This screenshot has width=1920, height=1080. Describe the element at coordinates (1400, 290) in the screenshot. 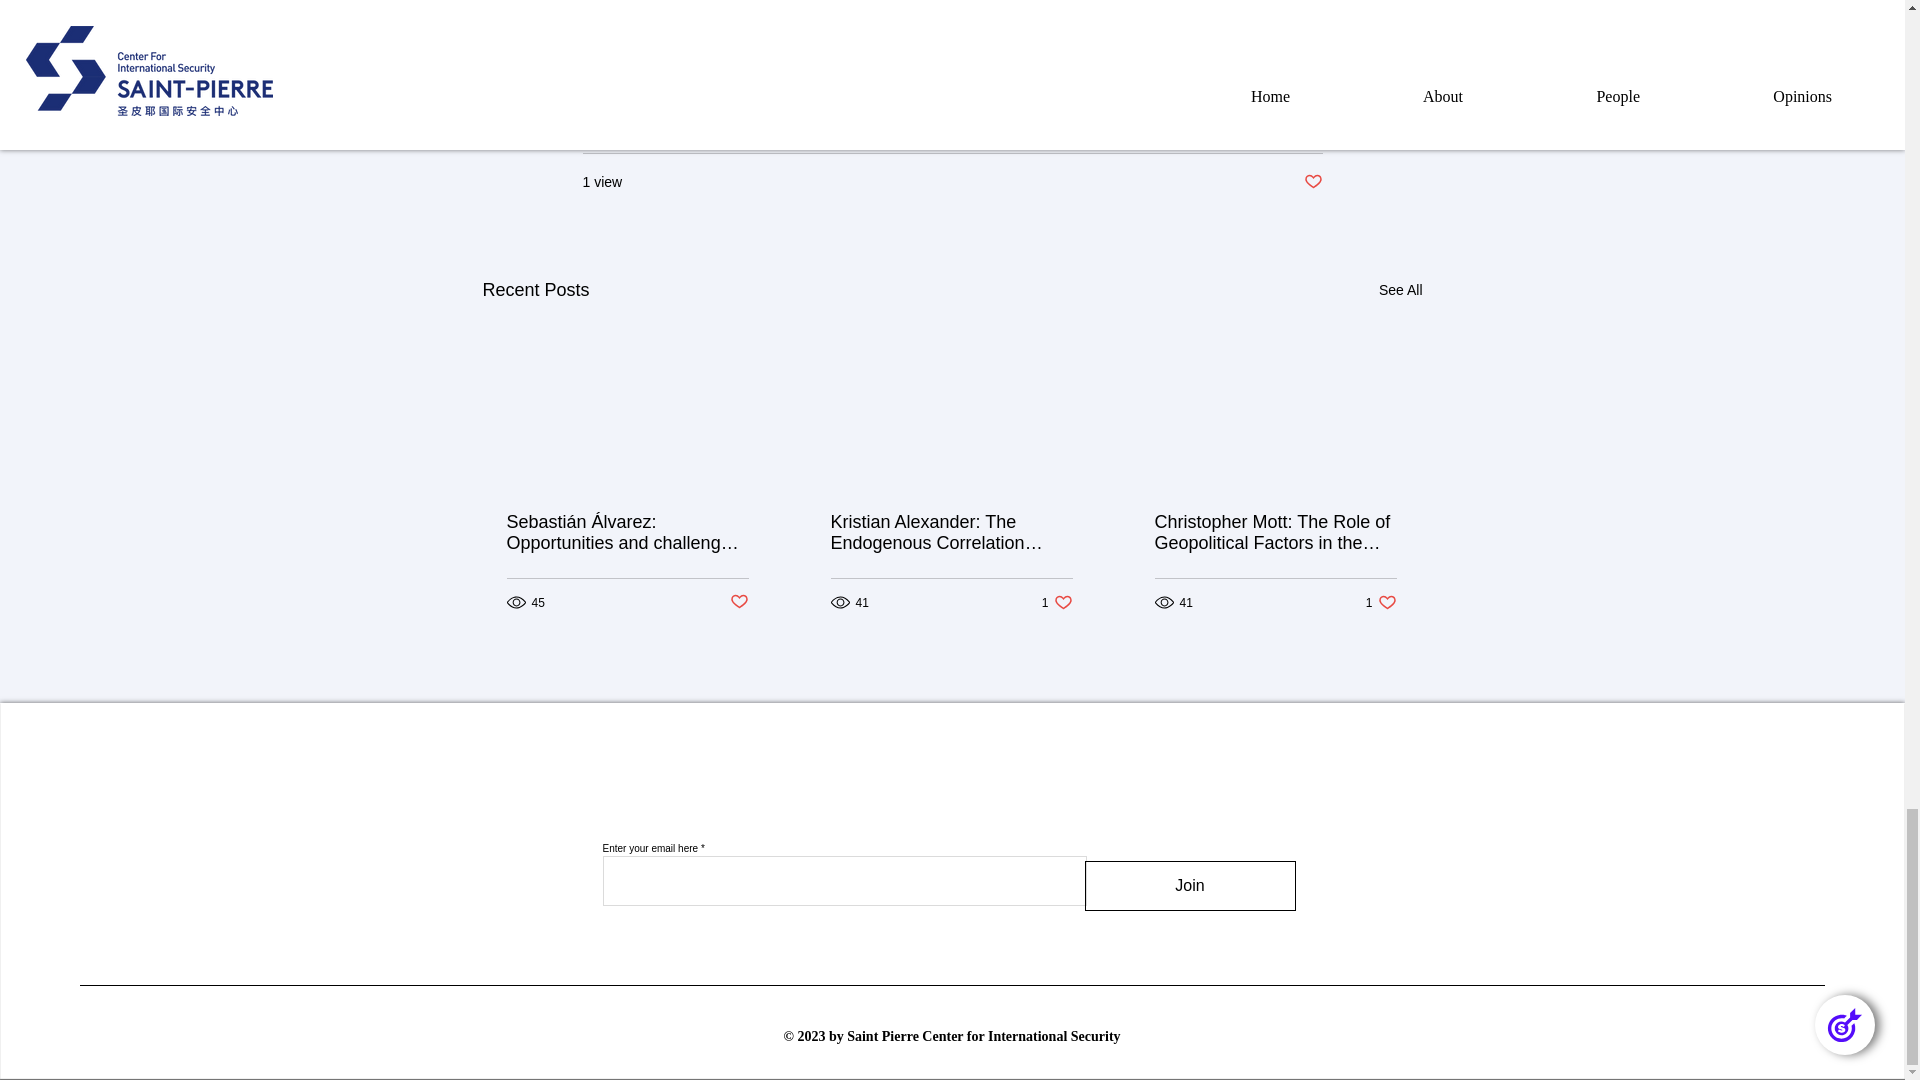

I see `See All` at that location.